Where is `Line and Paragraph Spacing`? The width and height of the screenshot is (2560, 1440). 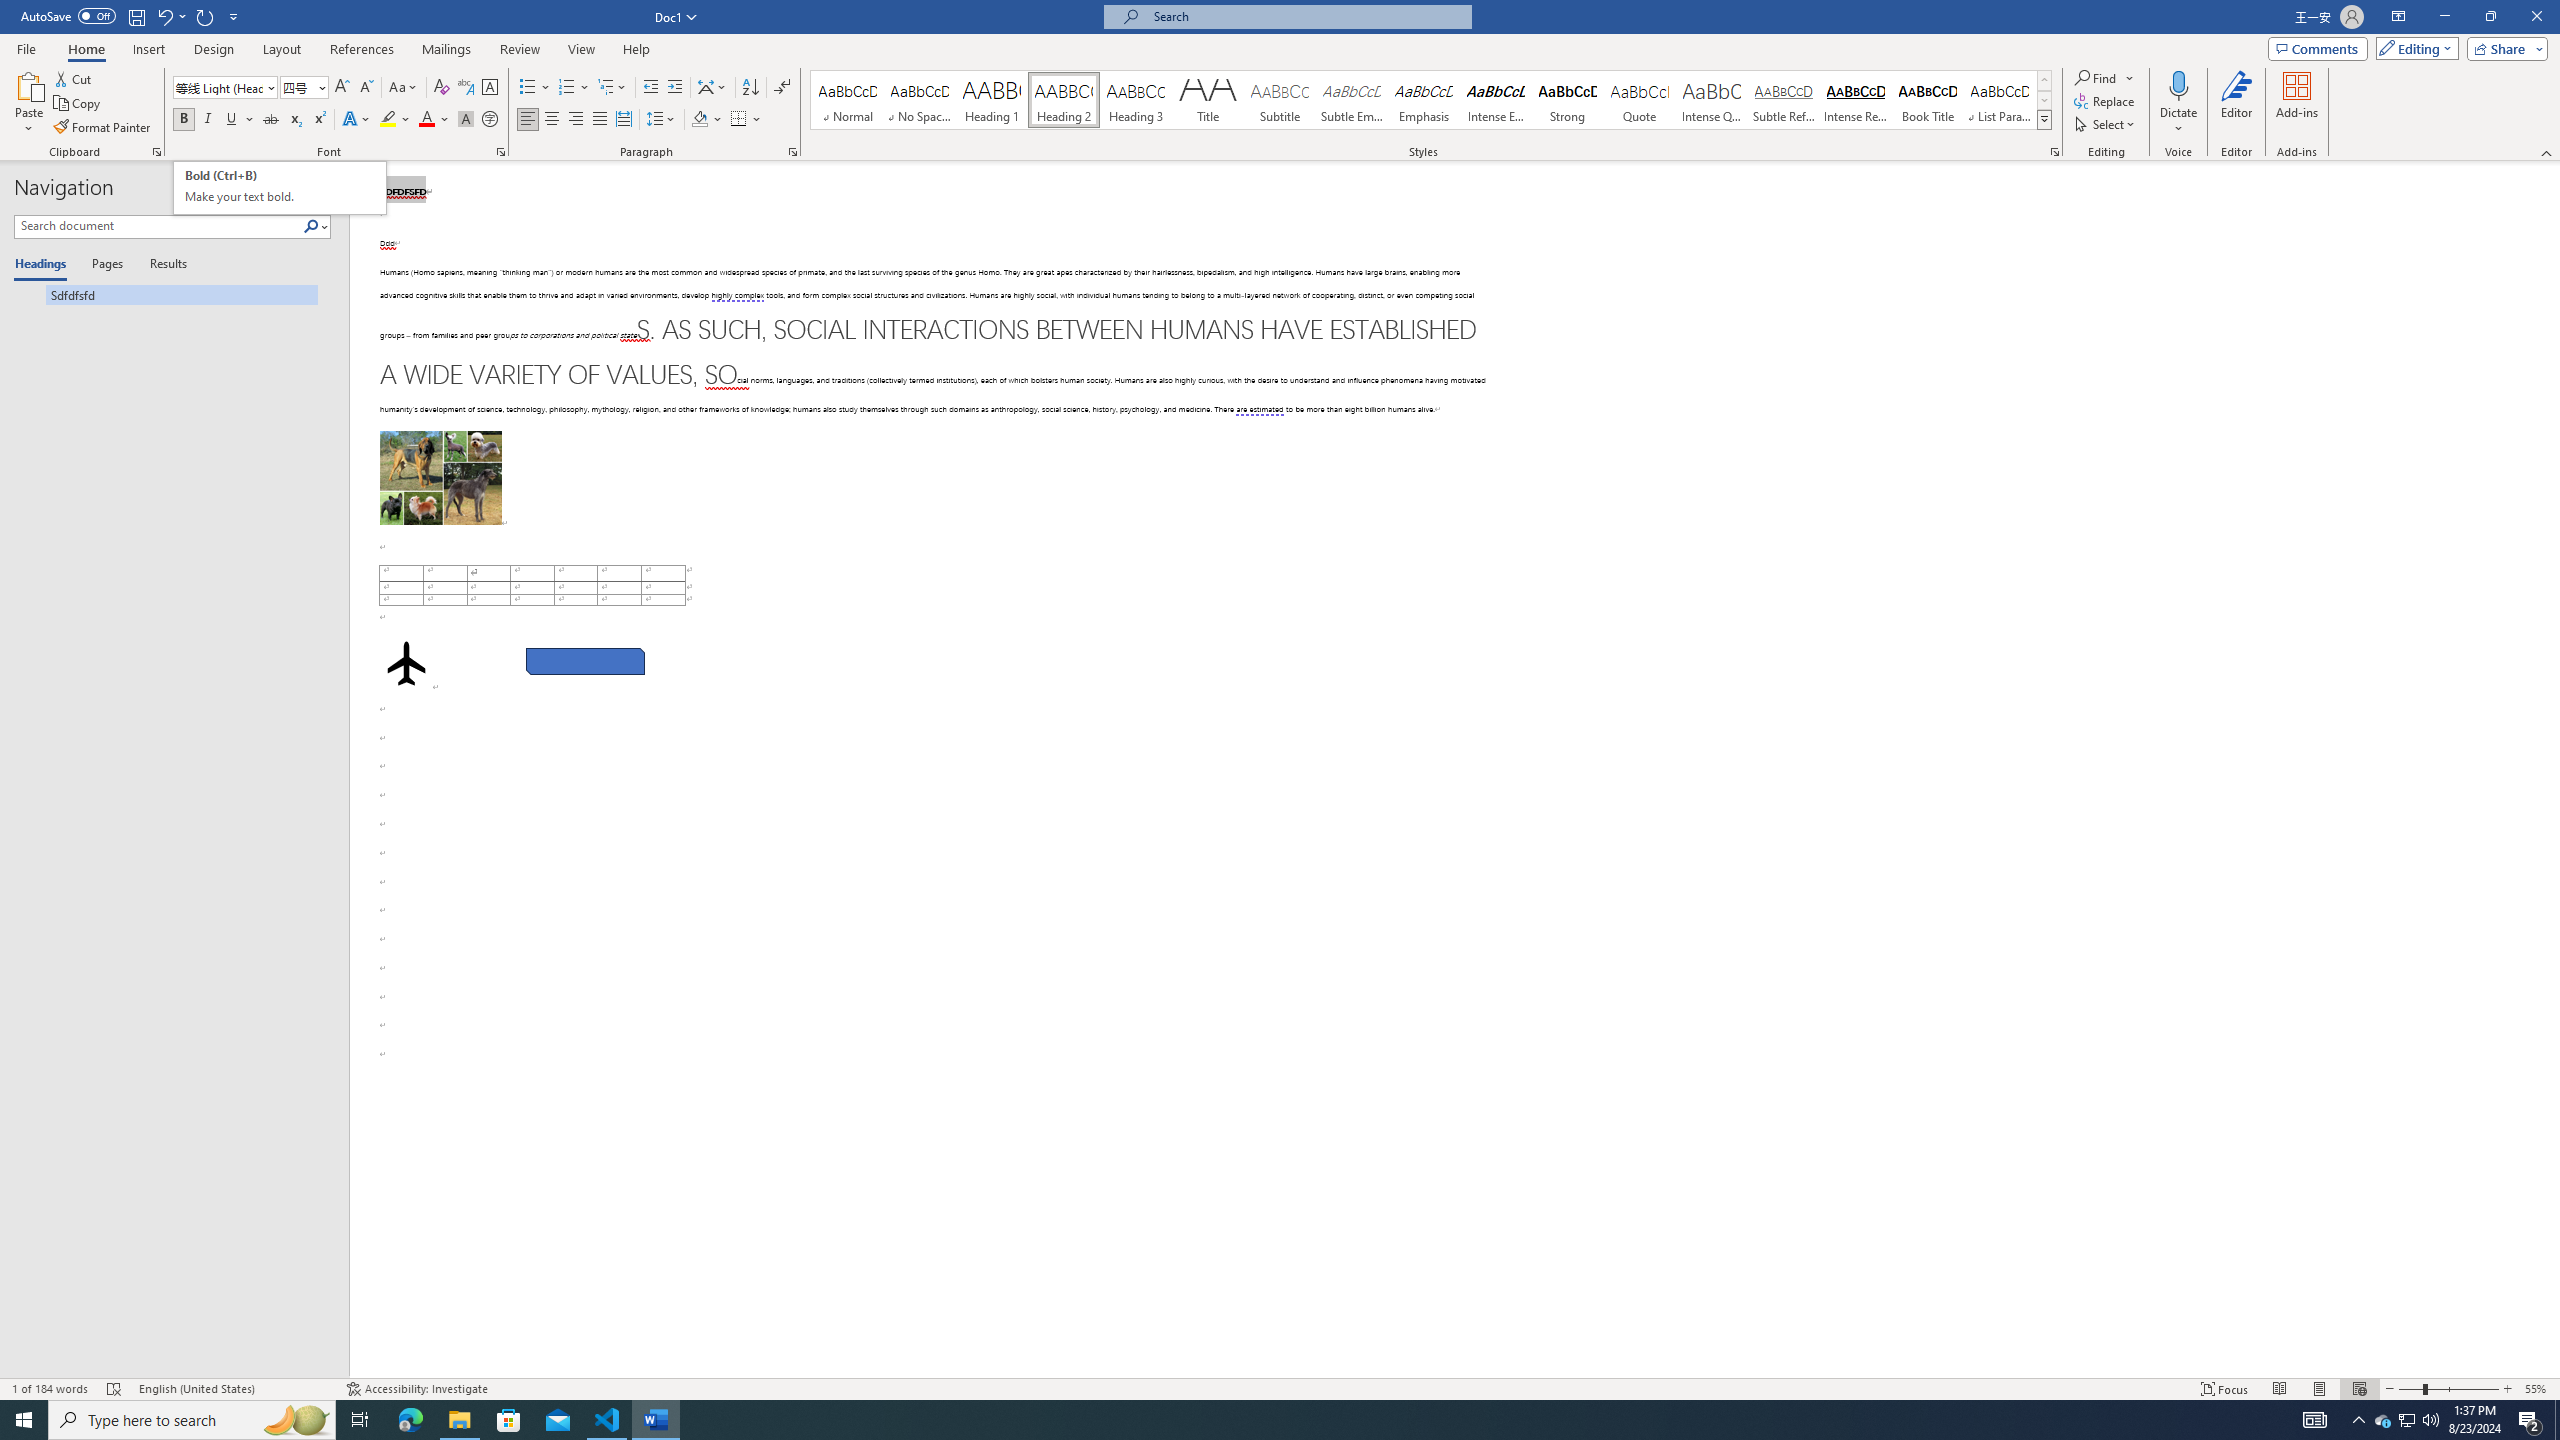 Line and Paragraph Spacing is located at coordinates (662, 120).